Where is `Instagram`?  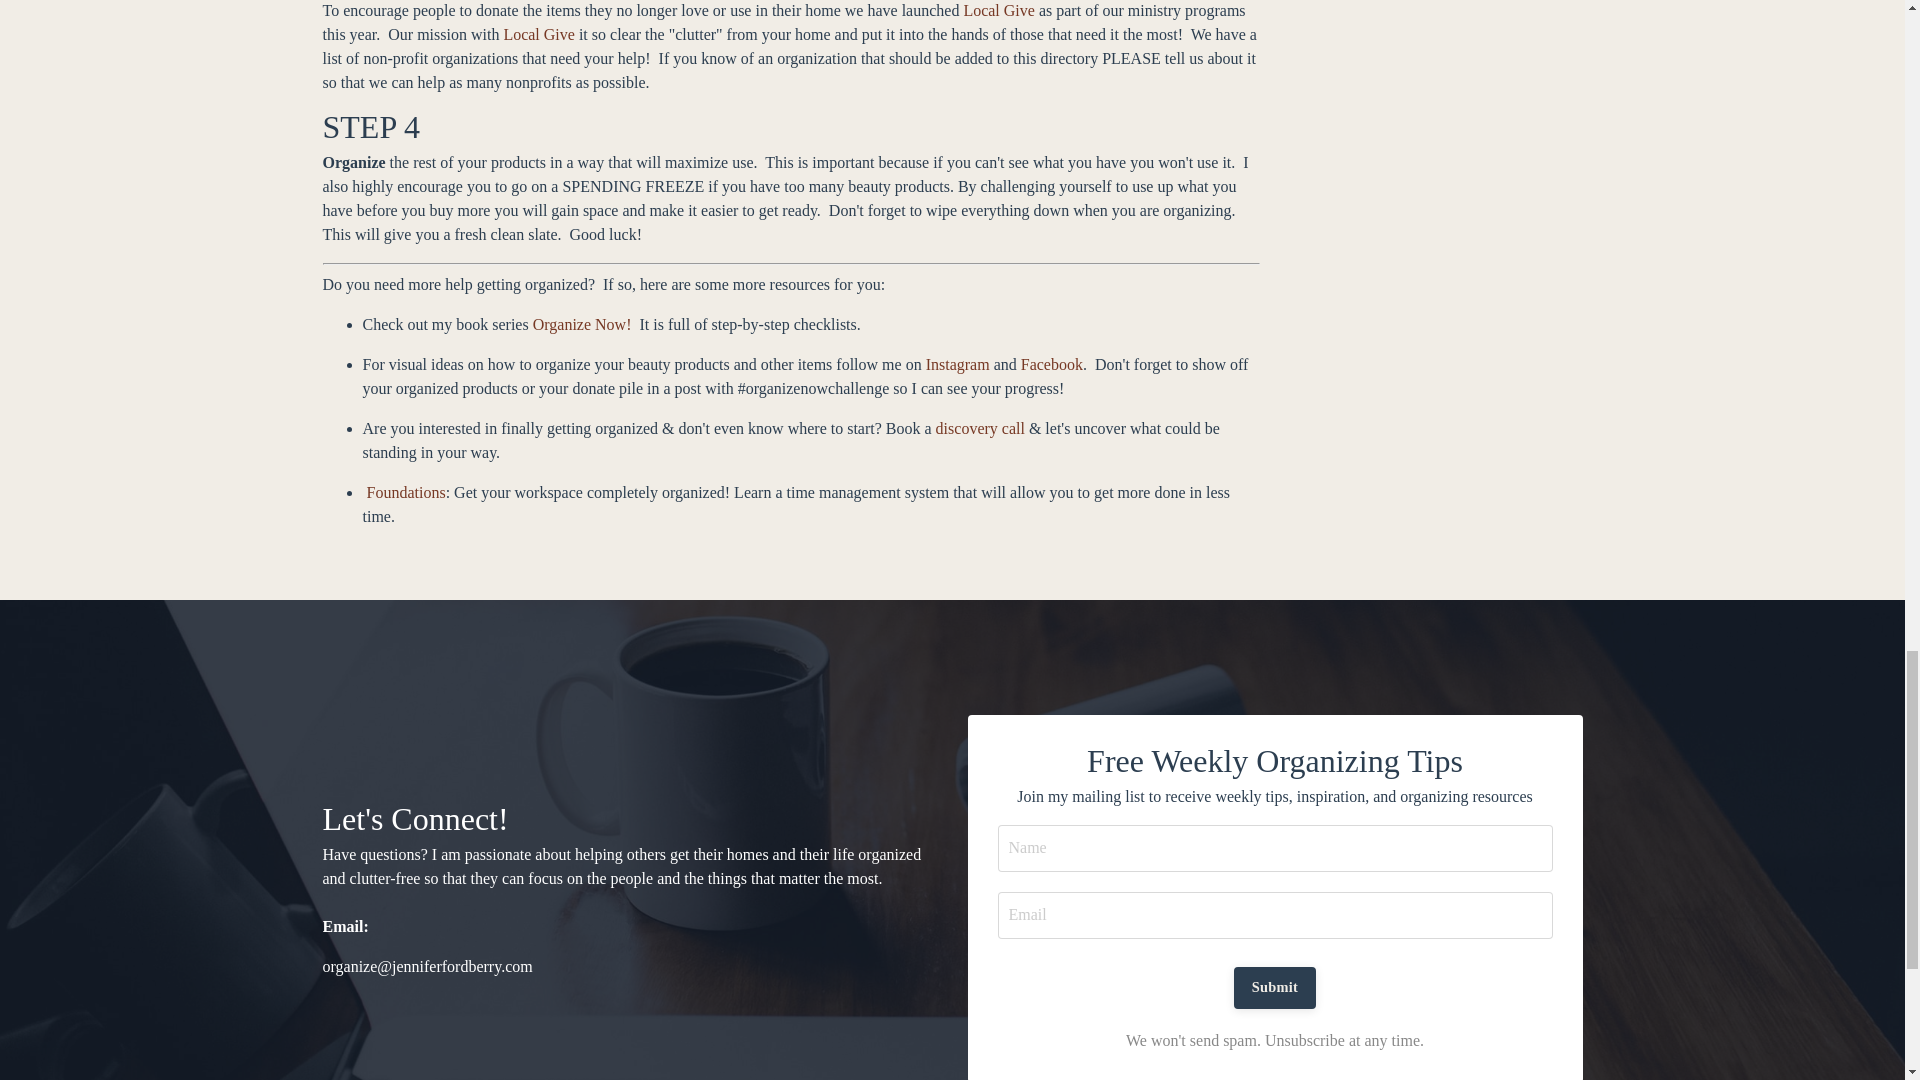
Instagram is located at coordinates (958, 364).